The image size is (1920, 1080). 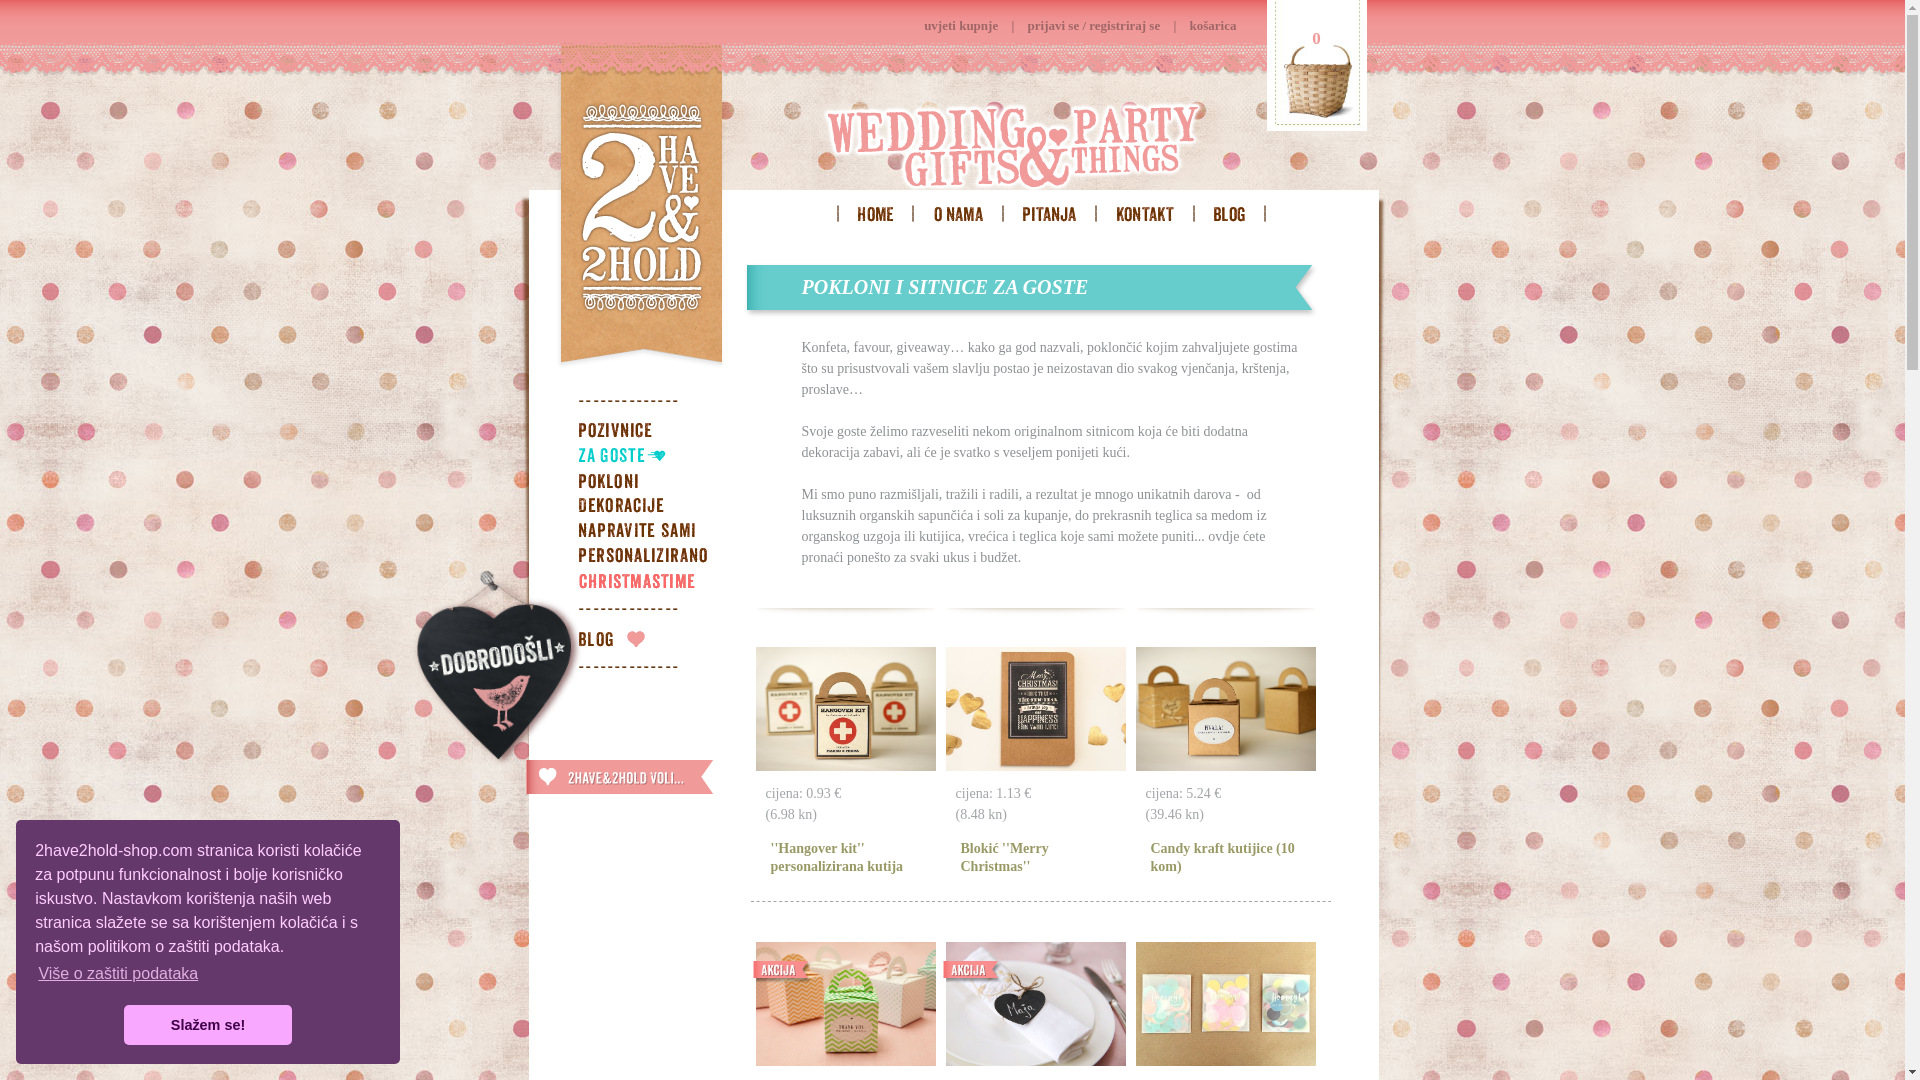 I want to click on 0, so click(x=1316, y=66).